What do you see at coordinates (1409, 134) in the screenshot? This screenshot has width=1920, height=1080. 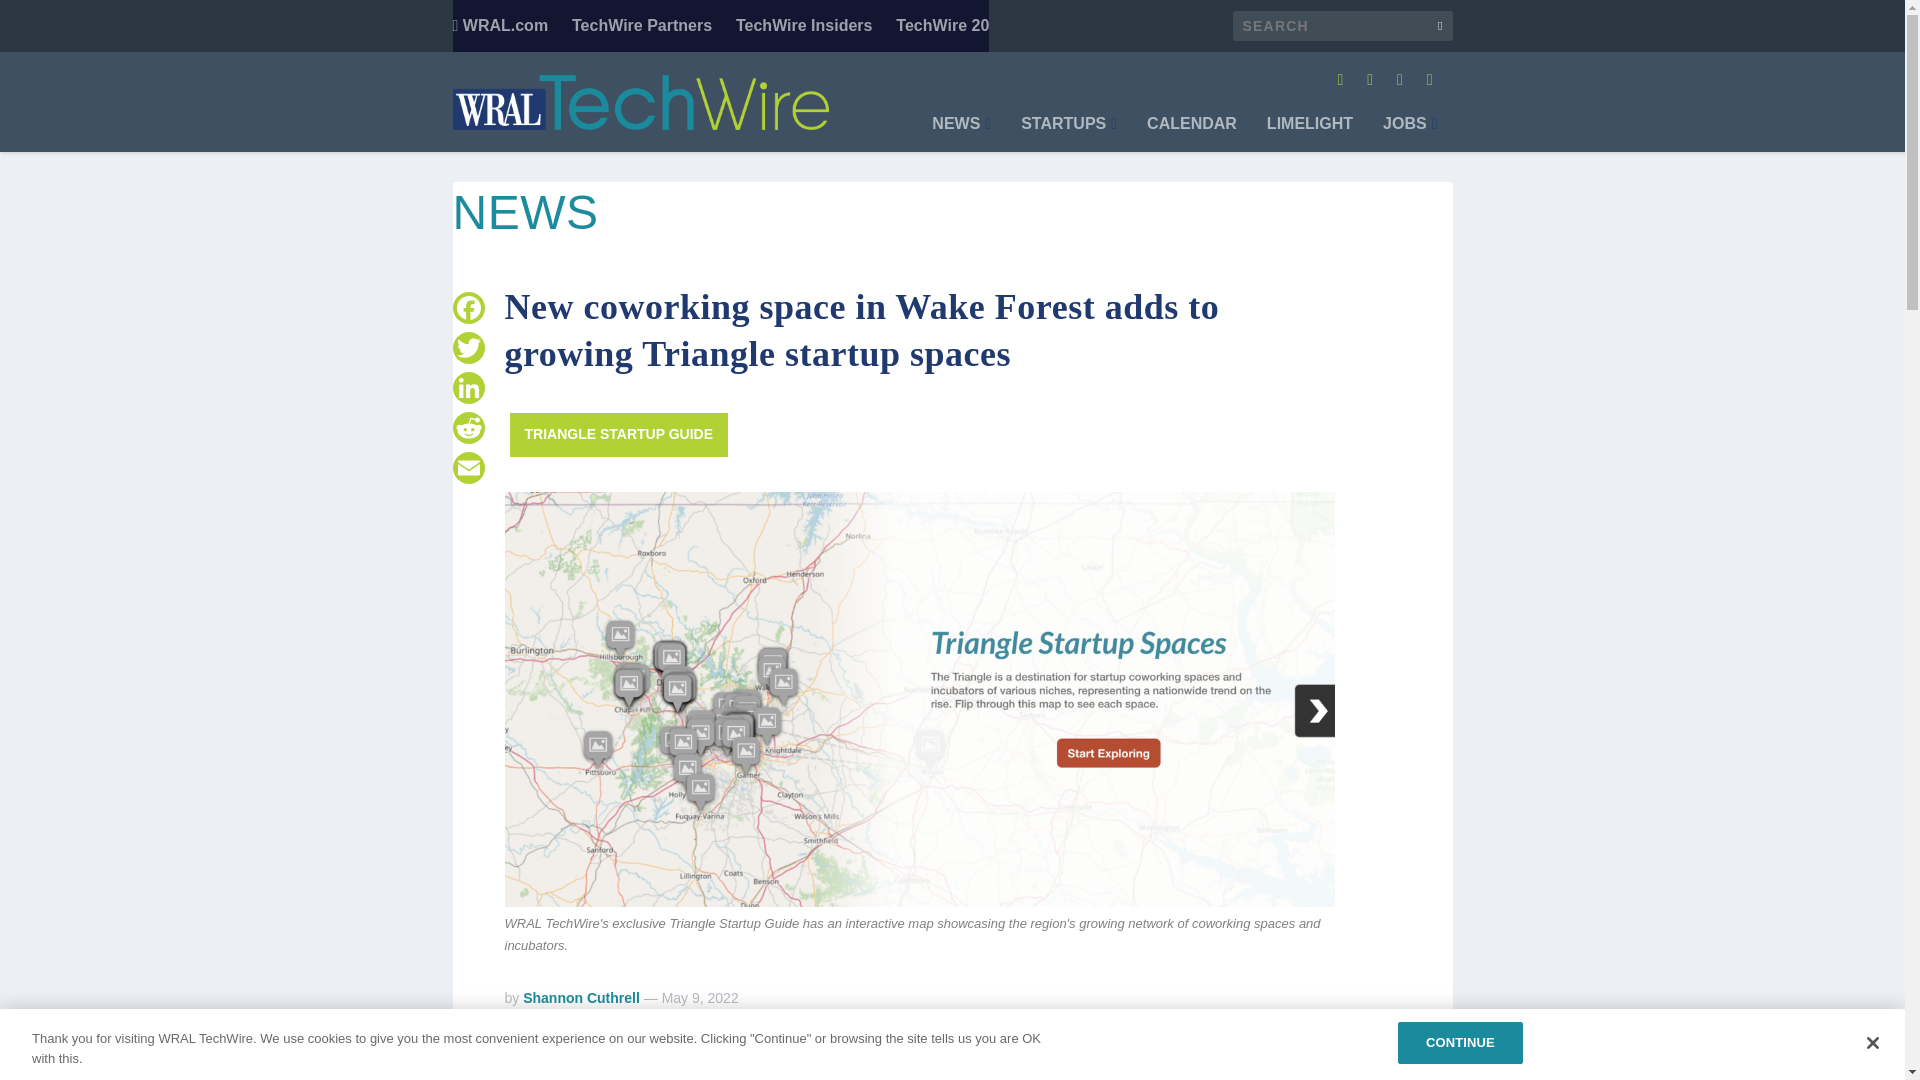 I see `JOBS` at bounding box center [1409, 134].